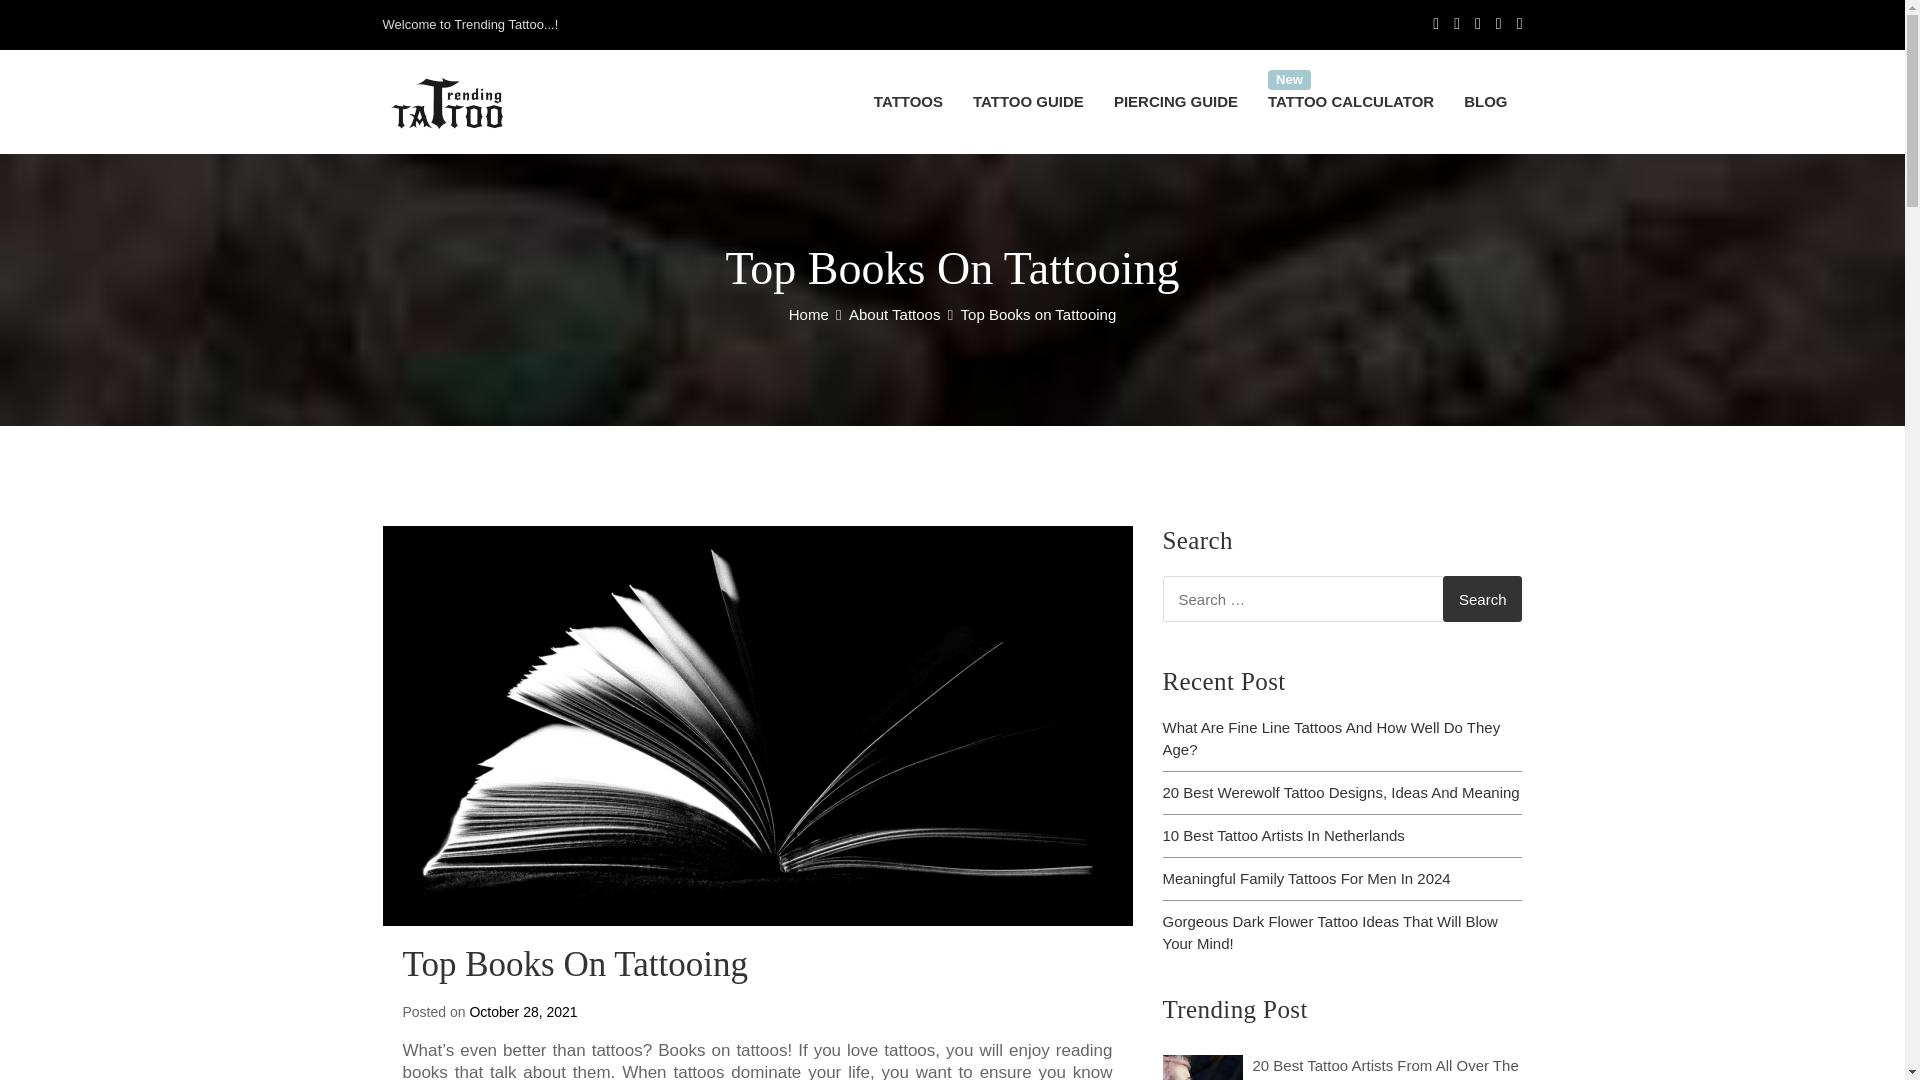 The height and width of the screenshot is (1080, 1920). Describe the element at coordinates (1351, 102) in the screenshot. I see `TATTOO CALCULATOR` at that location.